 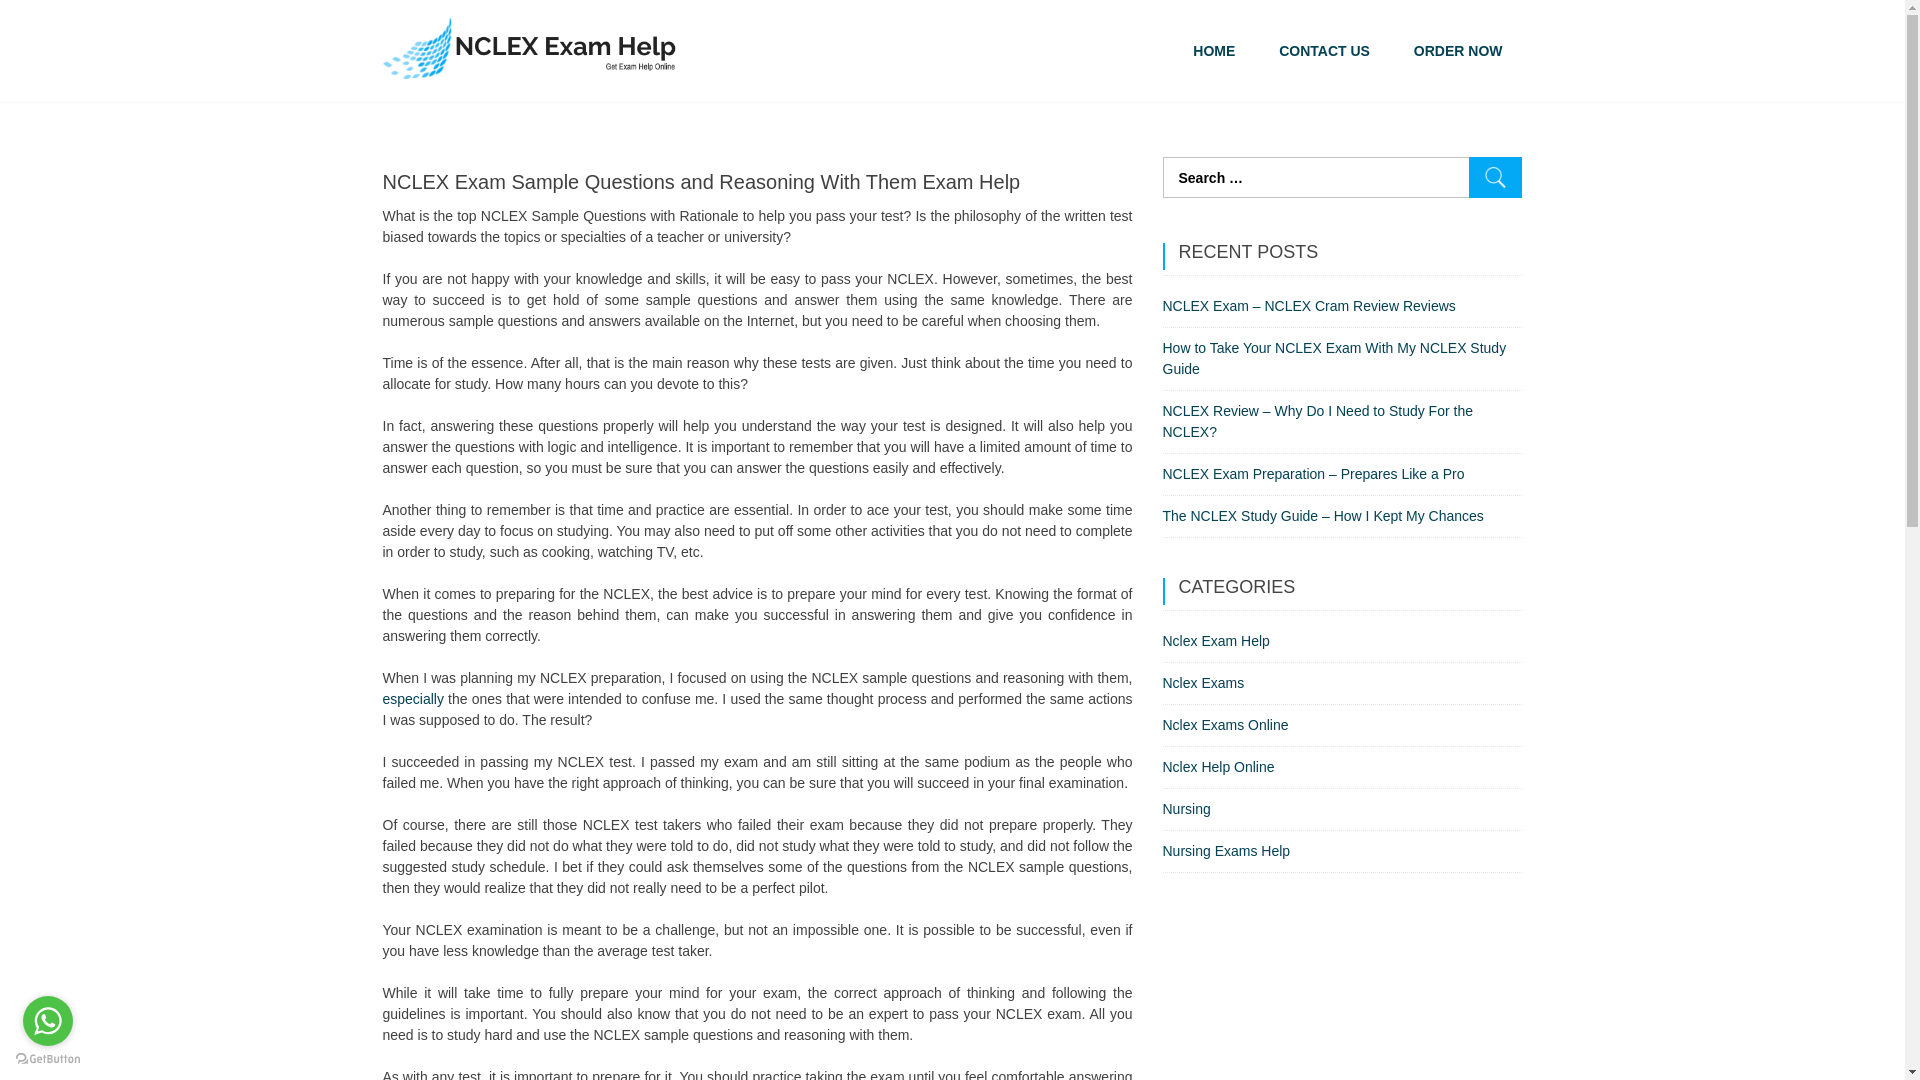 What do you see at coordinates (1214, 52) in the screenshot?
I see `HOME` at bounding box center [1214, 52].